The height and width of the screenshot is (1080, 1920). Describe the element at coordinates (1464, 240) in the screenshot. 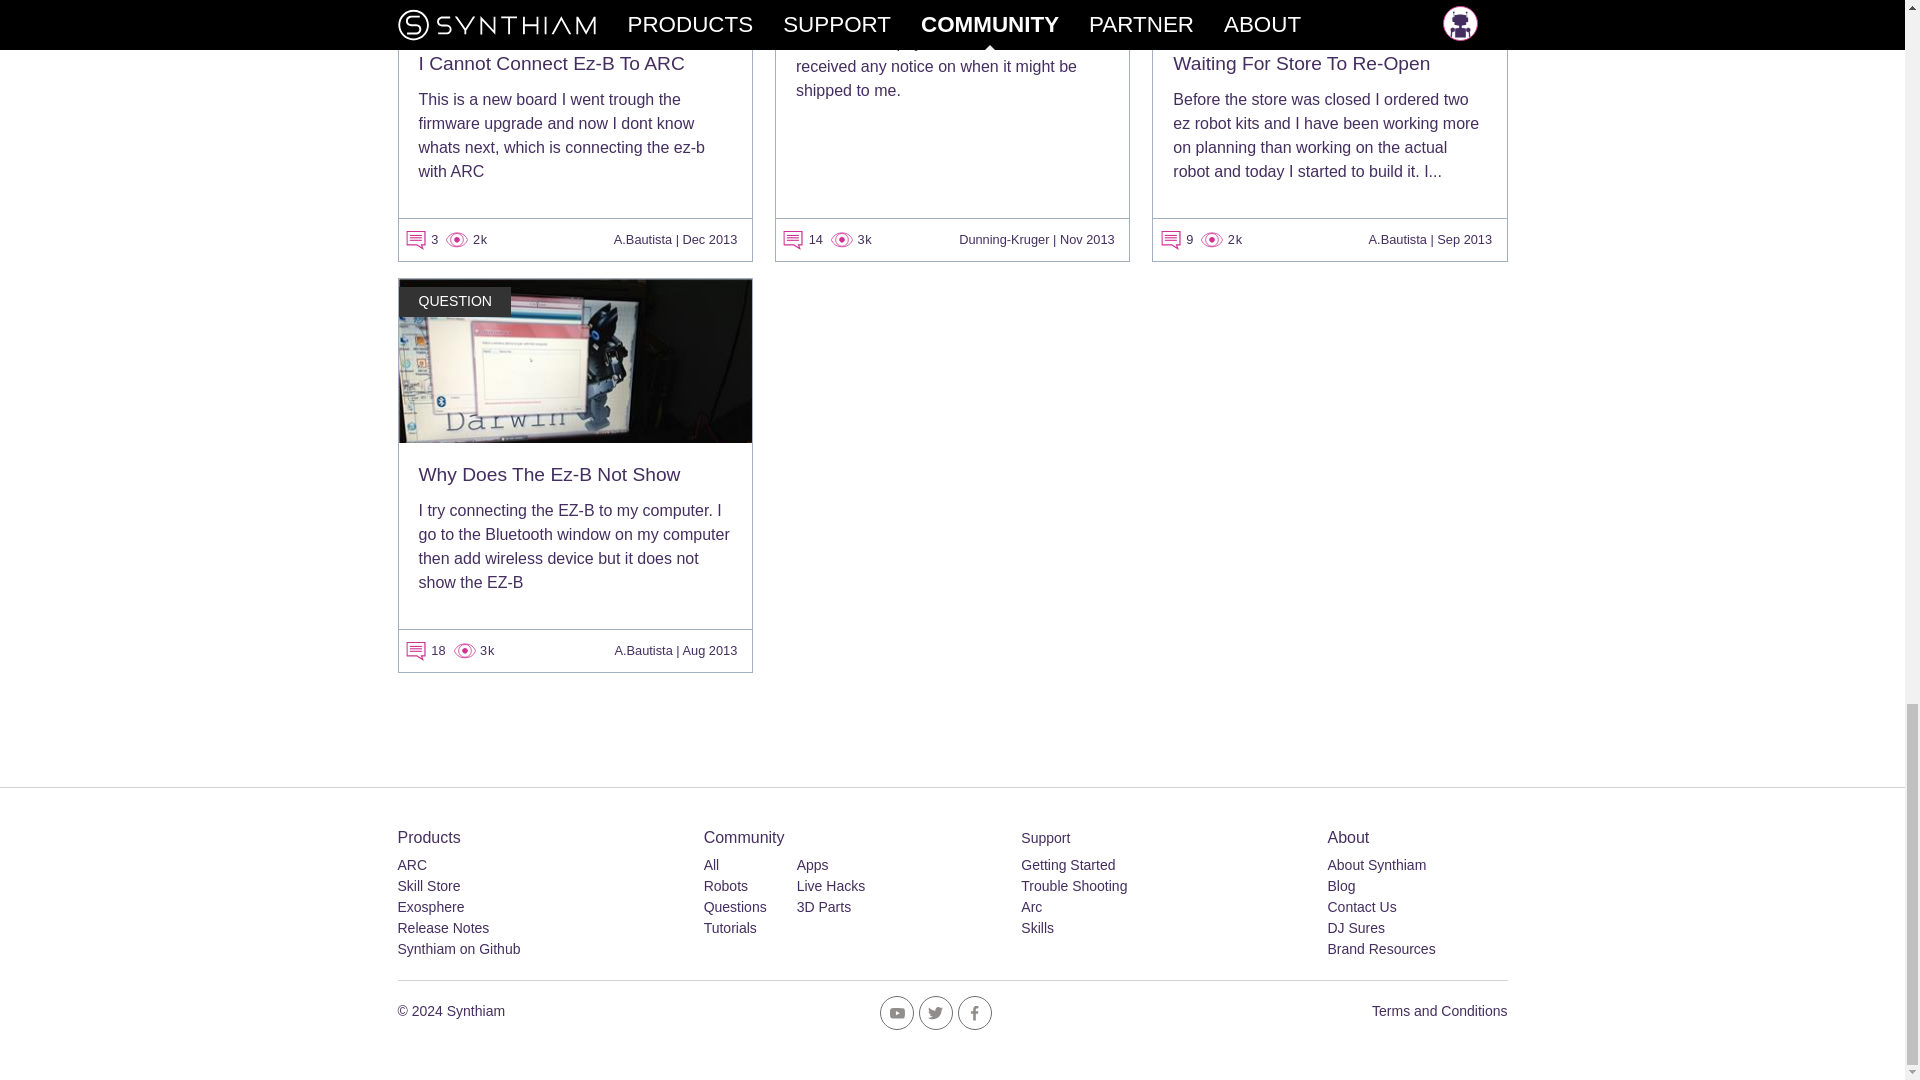

I see `2013-09-10 02:07 UTC` at that location.